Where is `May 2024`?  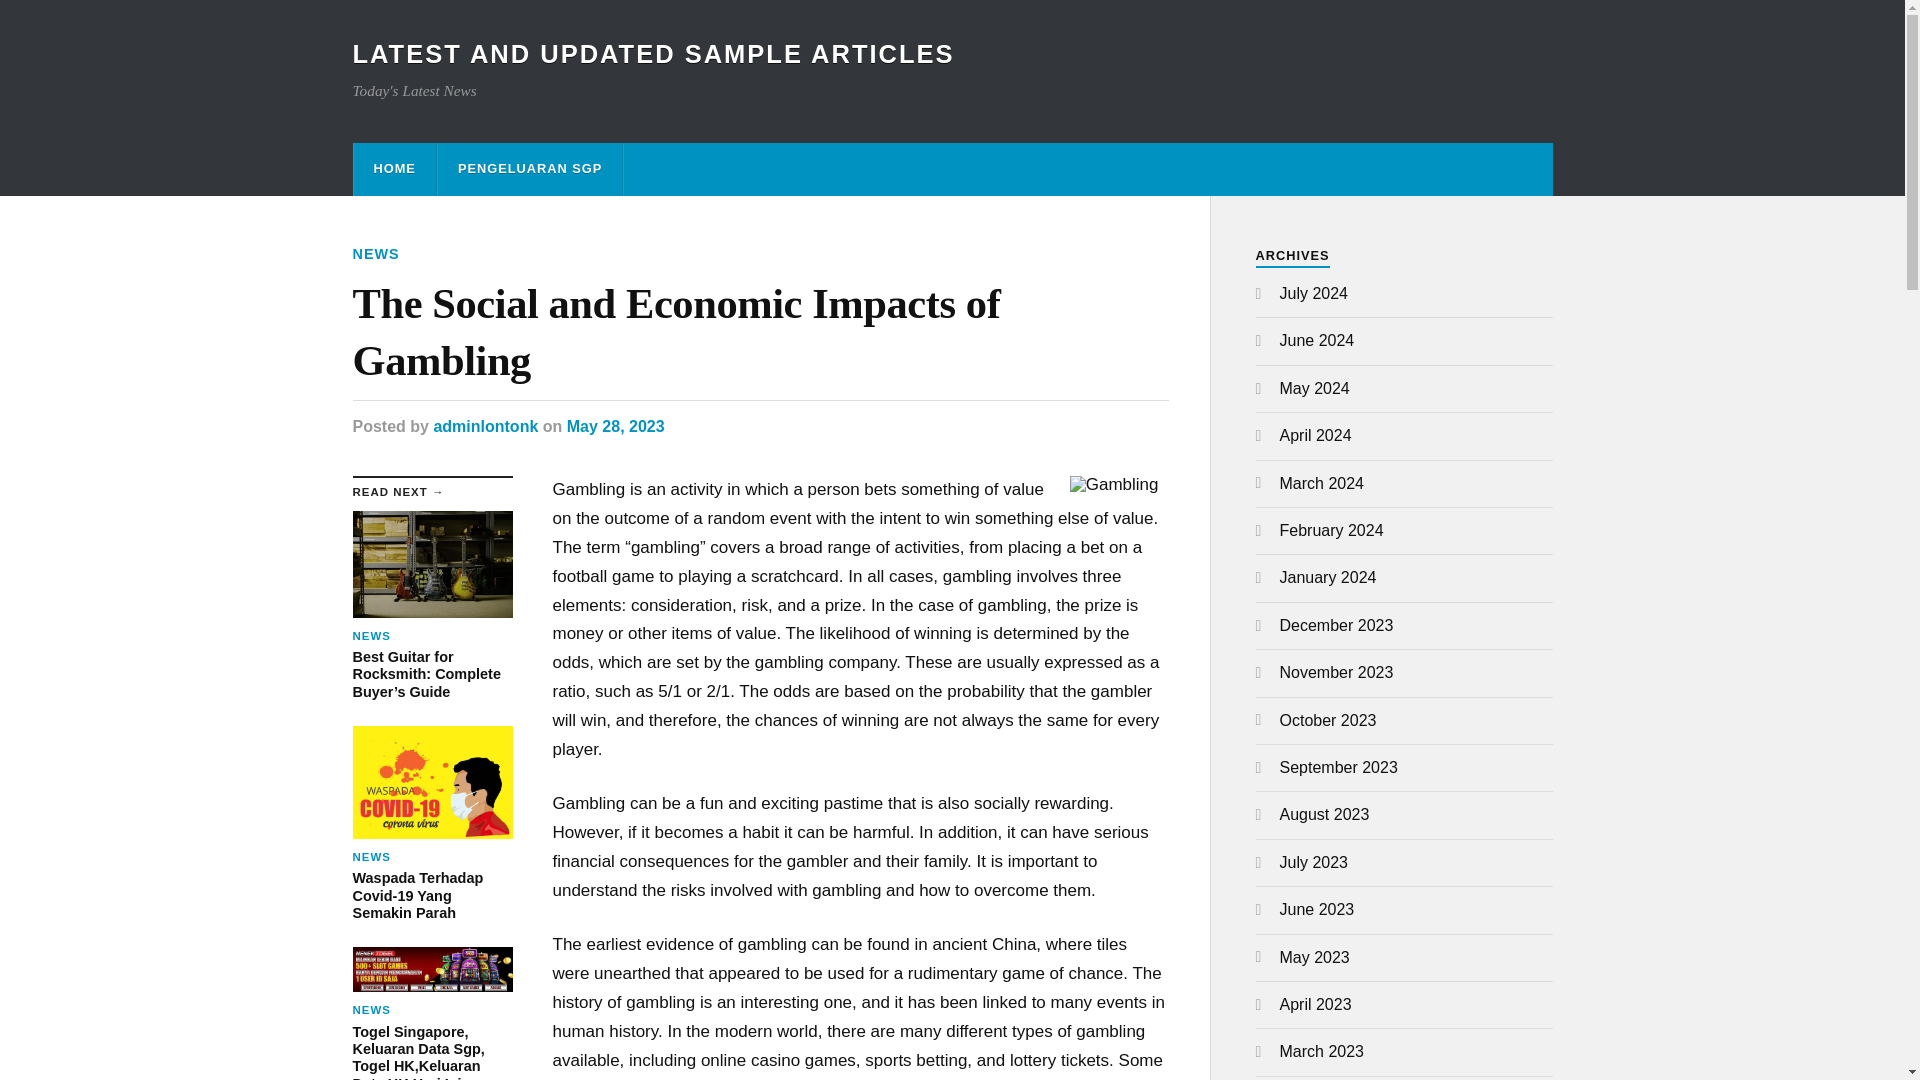
May 2024 is located at coordinates (1314, 388).